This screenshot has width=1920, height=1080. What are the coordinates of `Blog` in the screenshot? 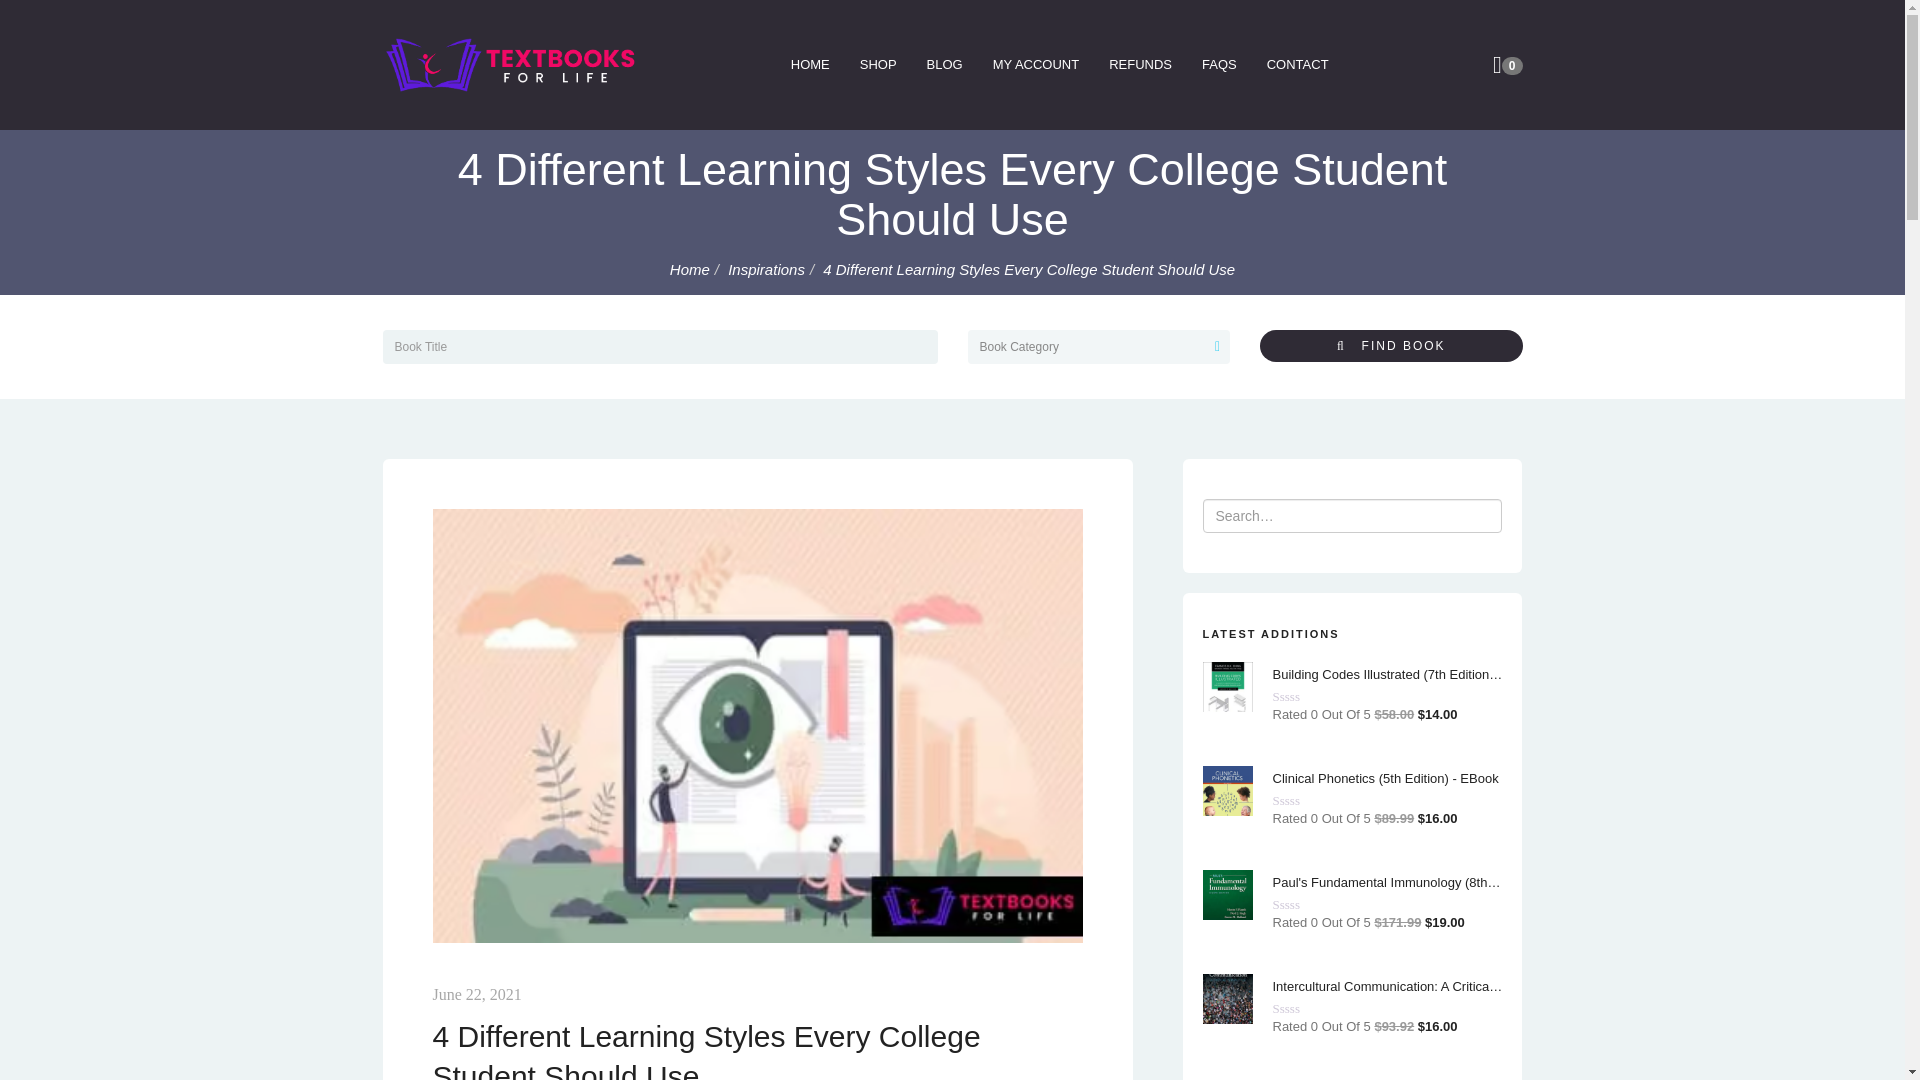 It's located at (944, 65).